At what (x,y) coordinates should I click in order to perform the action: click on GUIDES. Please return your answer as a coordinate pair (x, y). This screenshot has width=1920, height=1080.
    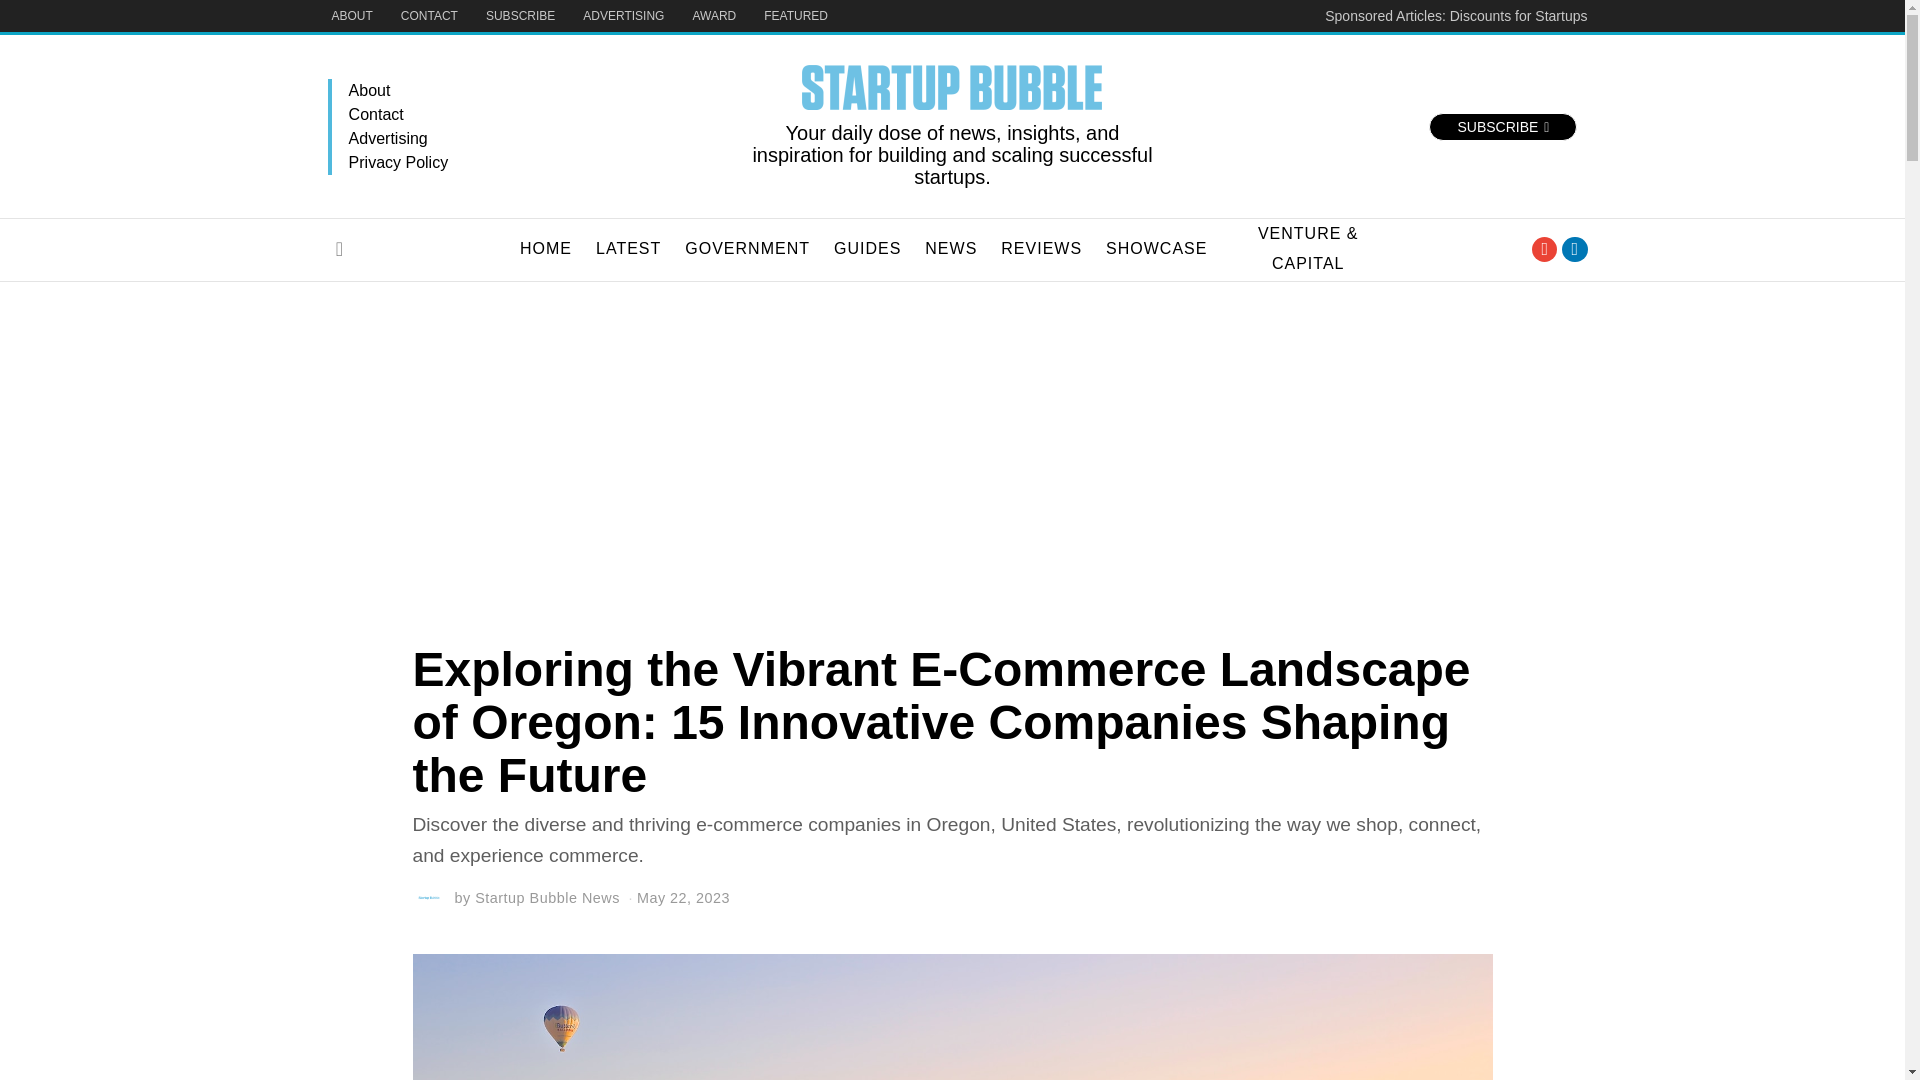
    Looking at the image, I should click on (867, 248).